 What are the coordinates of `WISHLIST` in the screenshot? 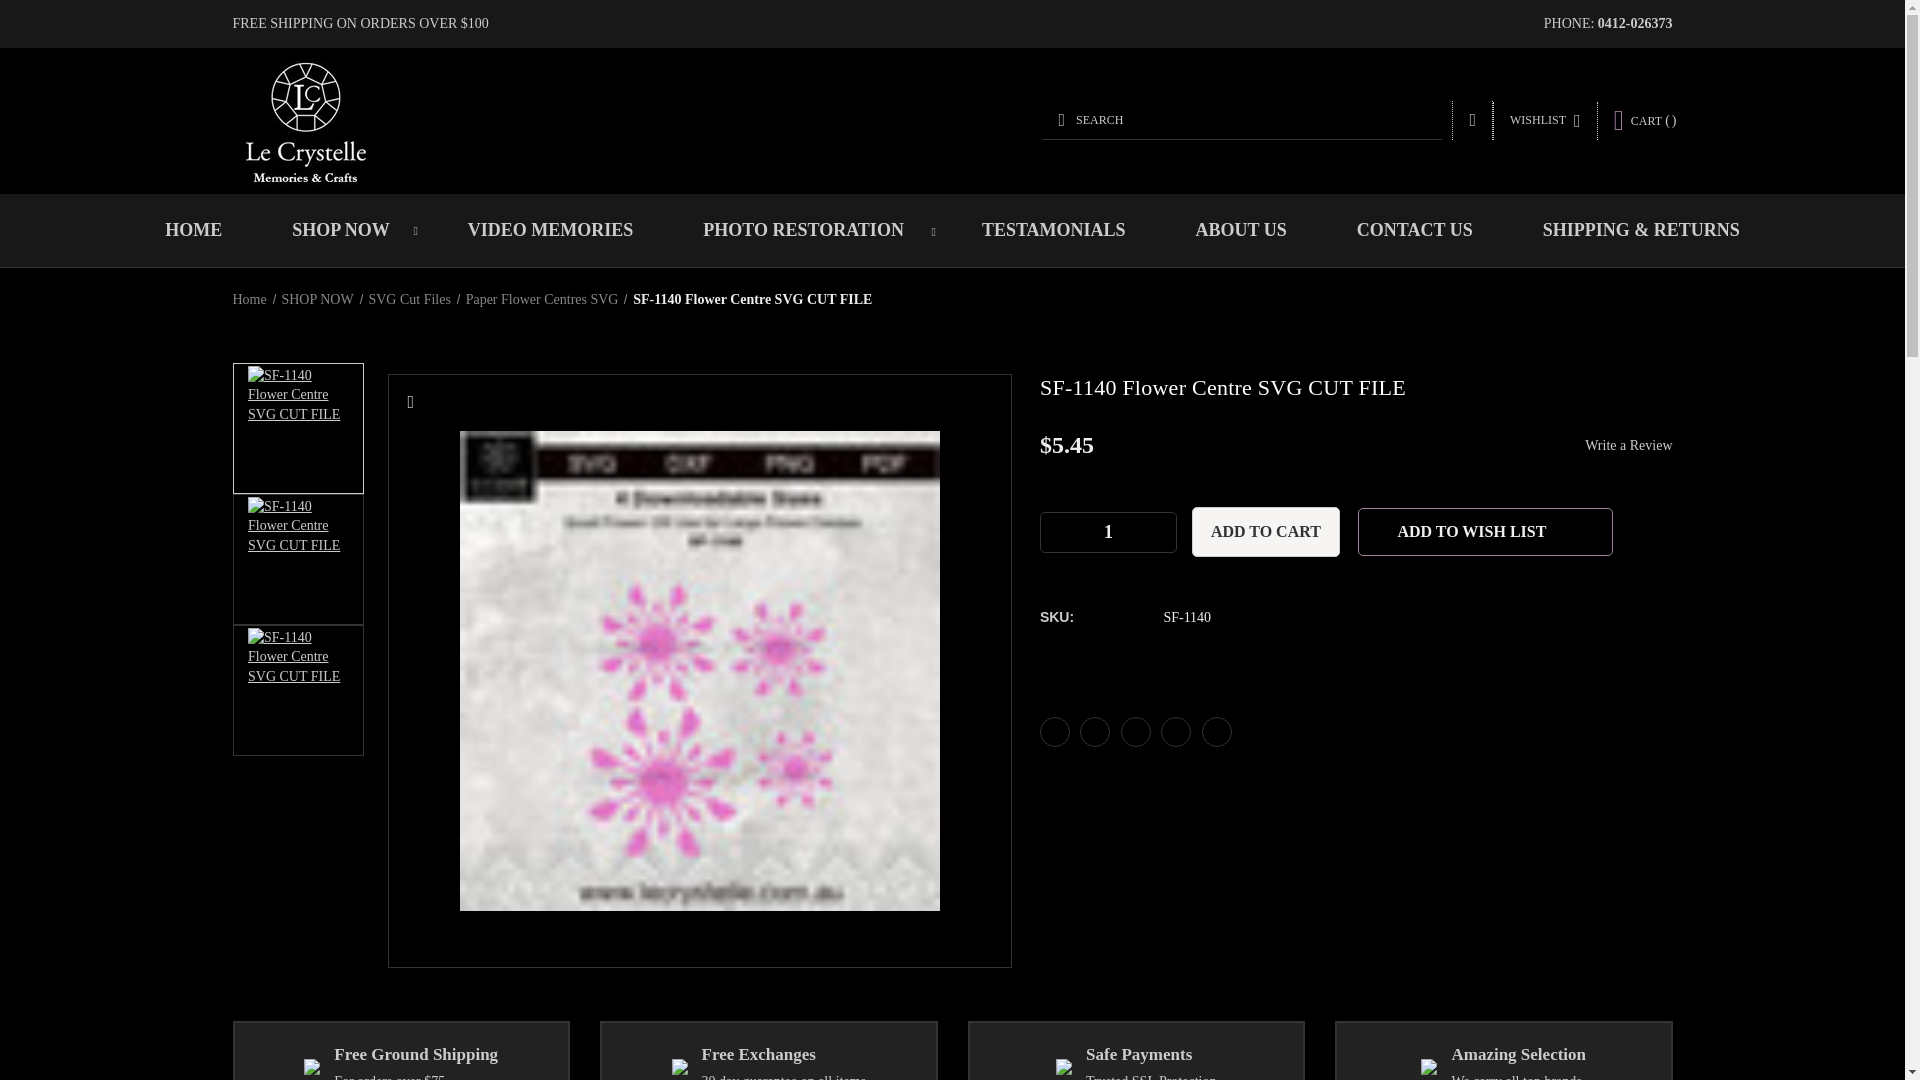 It's located at (1545, 120).